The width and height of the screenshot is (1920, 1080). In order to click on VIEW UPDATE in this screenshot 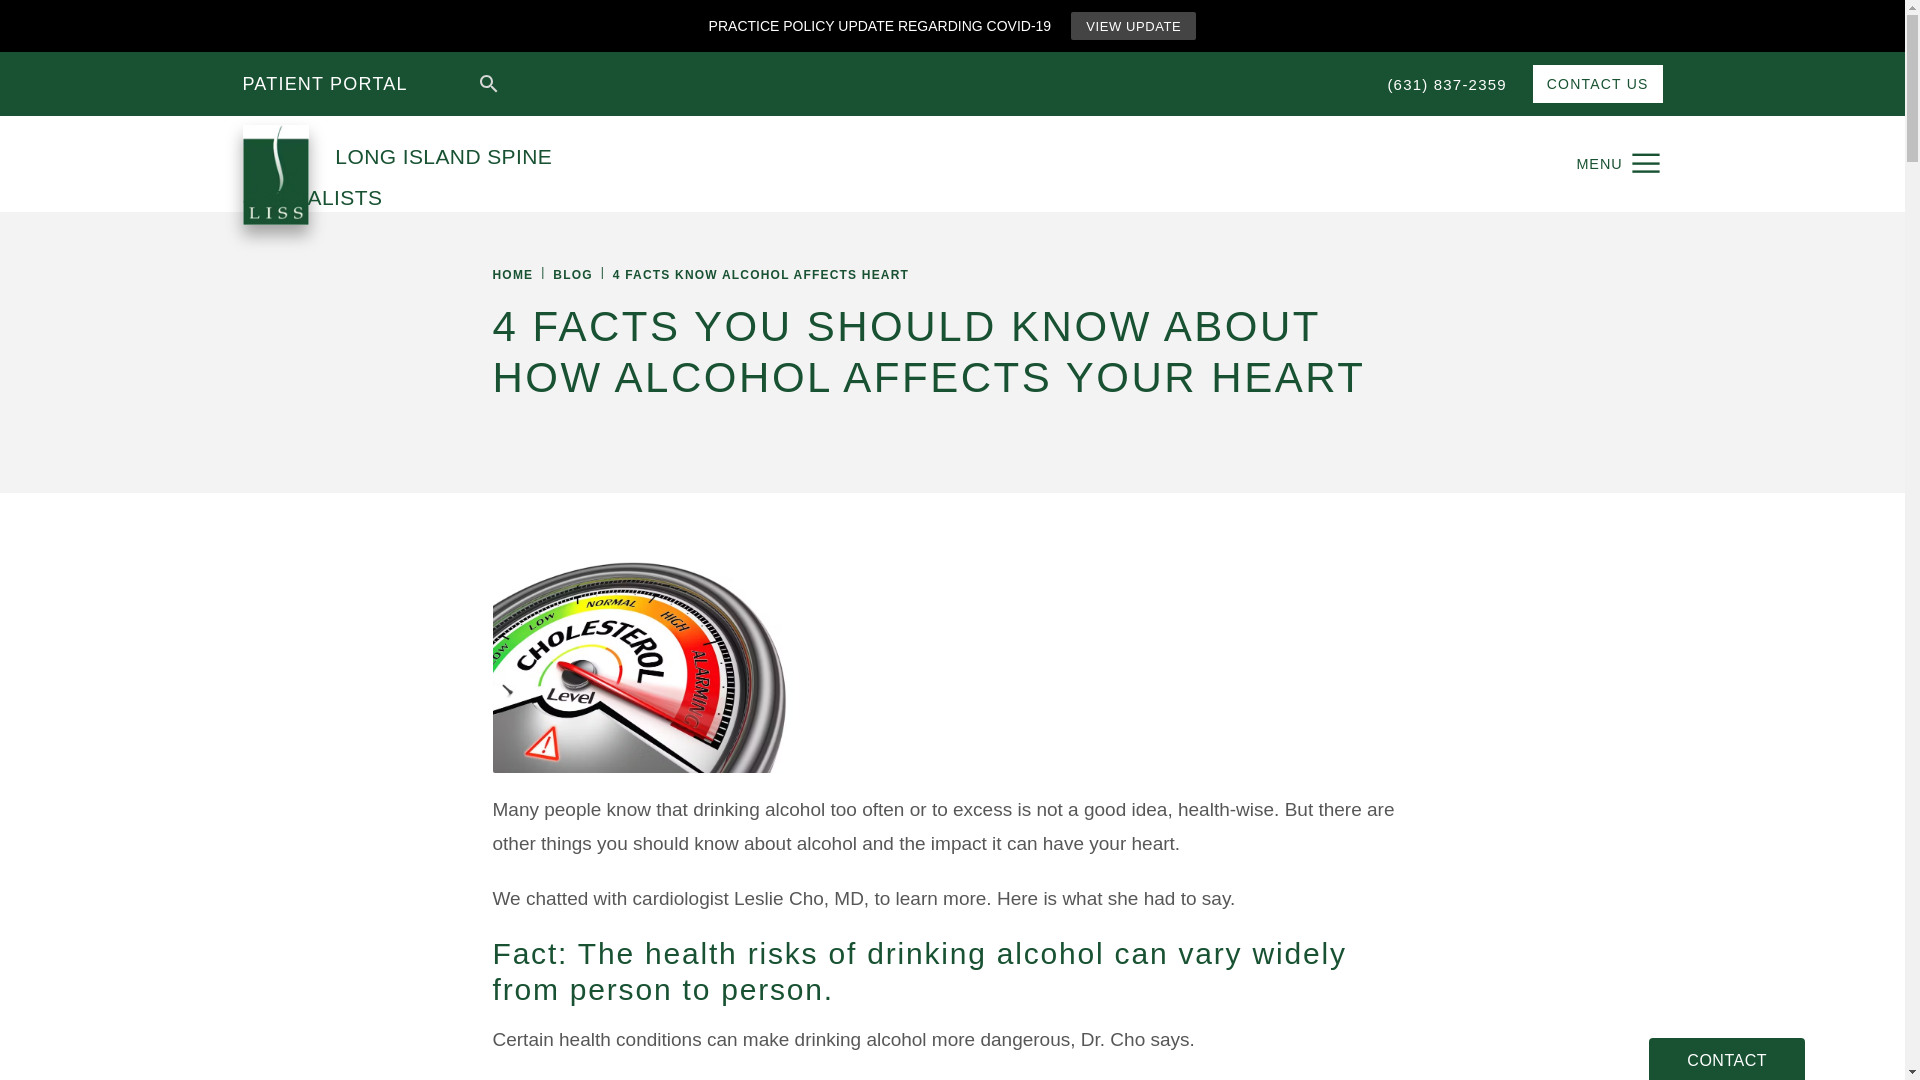, I will do `click(1134, 25)`.